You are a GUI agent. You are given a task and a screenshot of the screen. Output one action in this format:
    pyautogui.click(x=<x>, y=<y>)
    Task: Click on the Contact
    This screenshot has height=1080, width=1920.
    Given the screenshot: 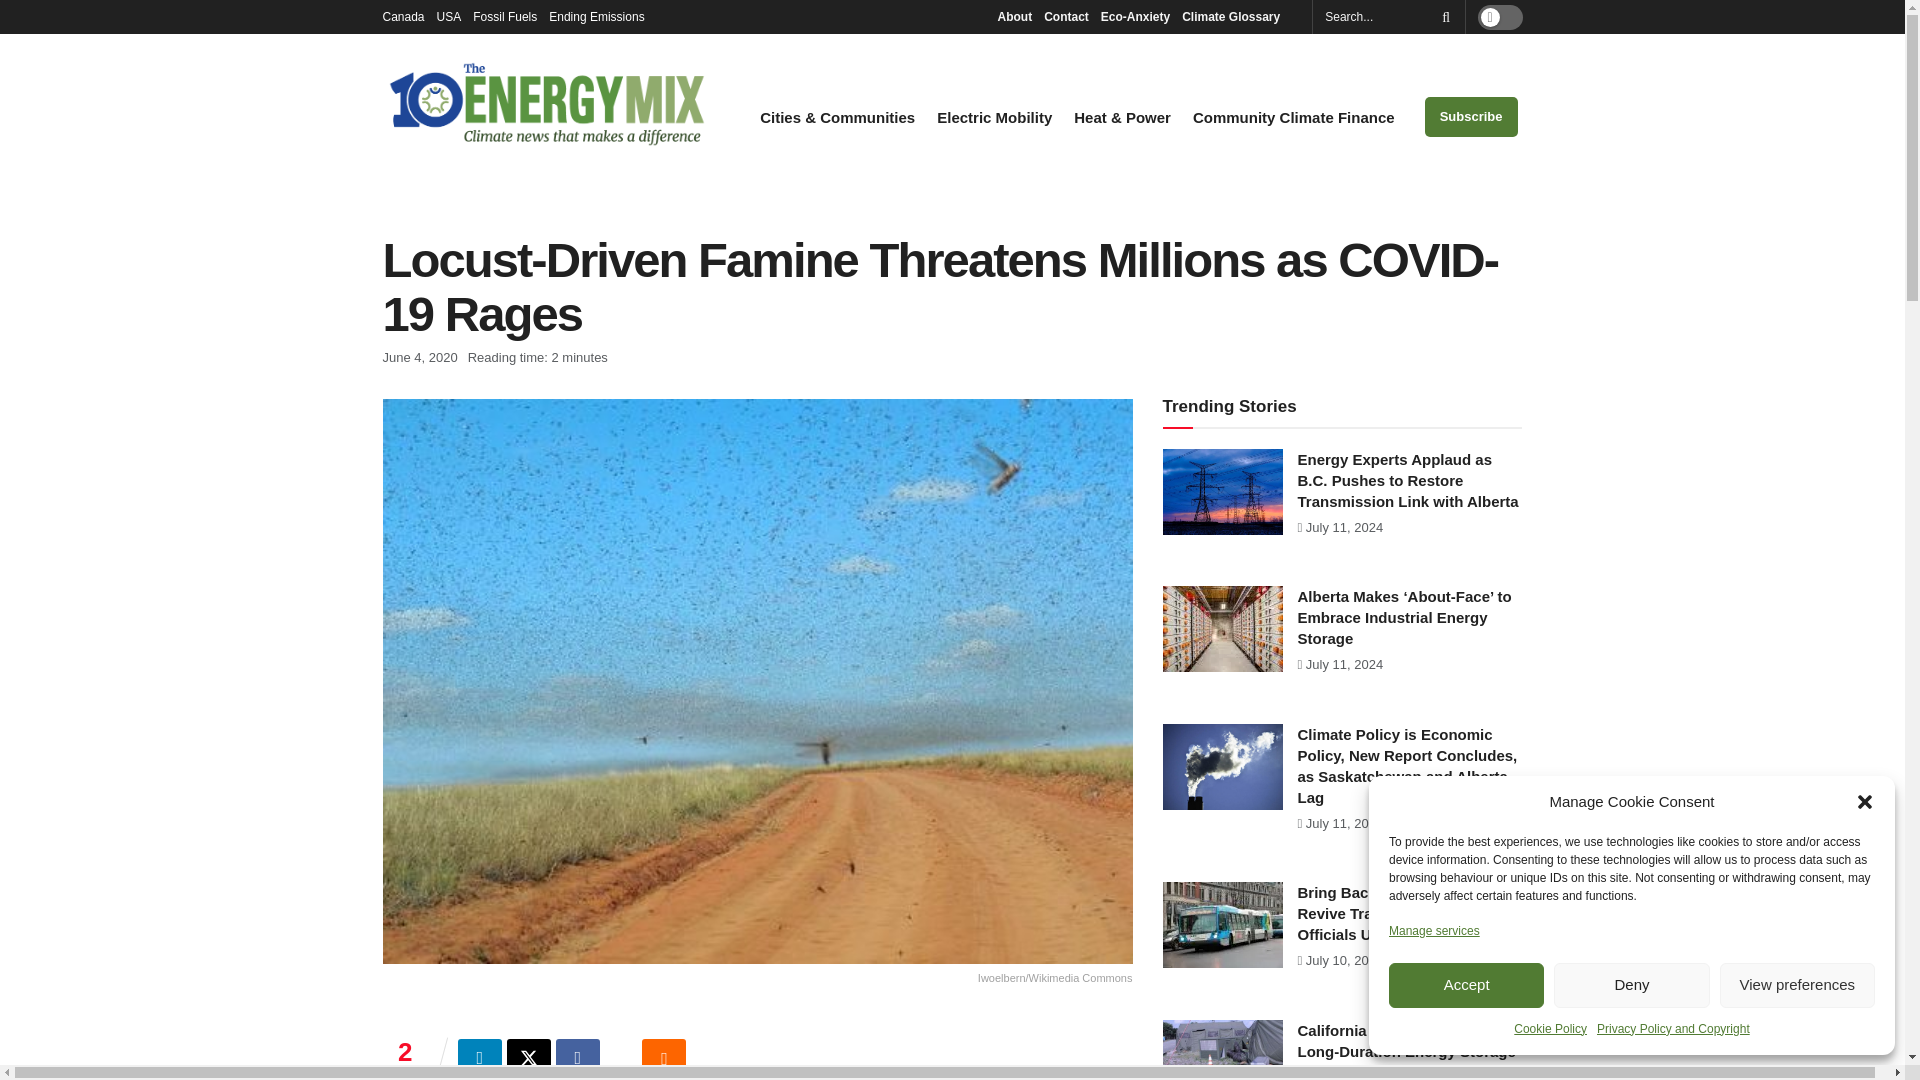 What is the action you would take?
    pyautogui.click(x=1066, y=16)
    